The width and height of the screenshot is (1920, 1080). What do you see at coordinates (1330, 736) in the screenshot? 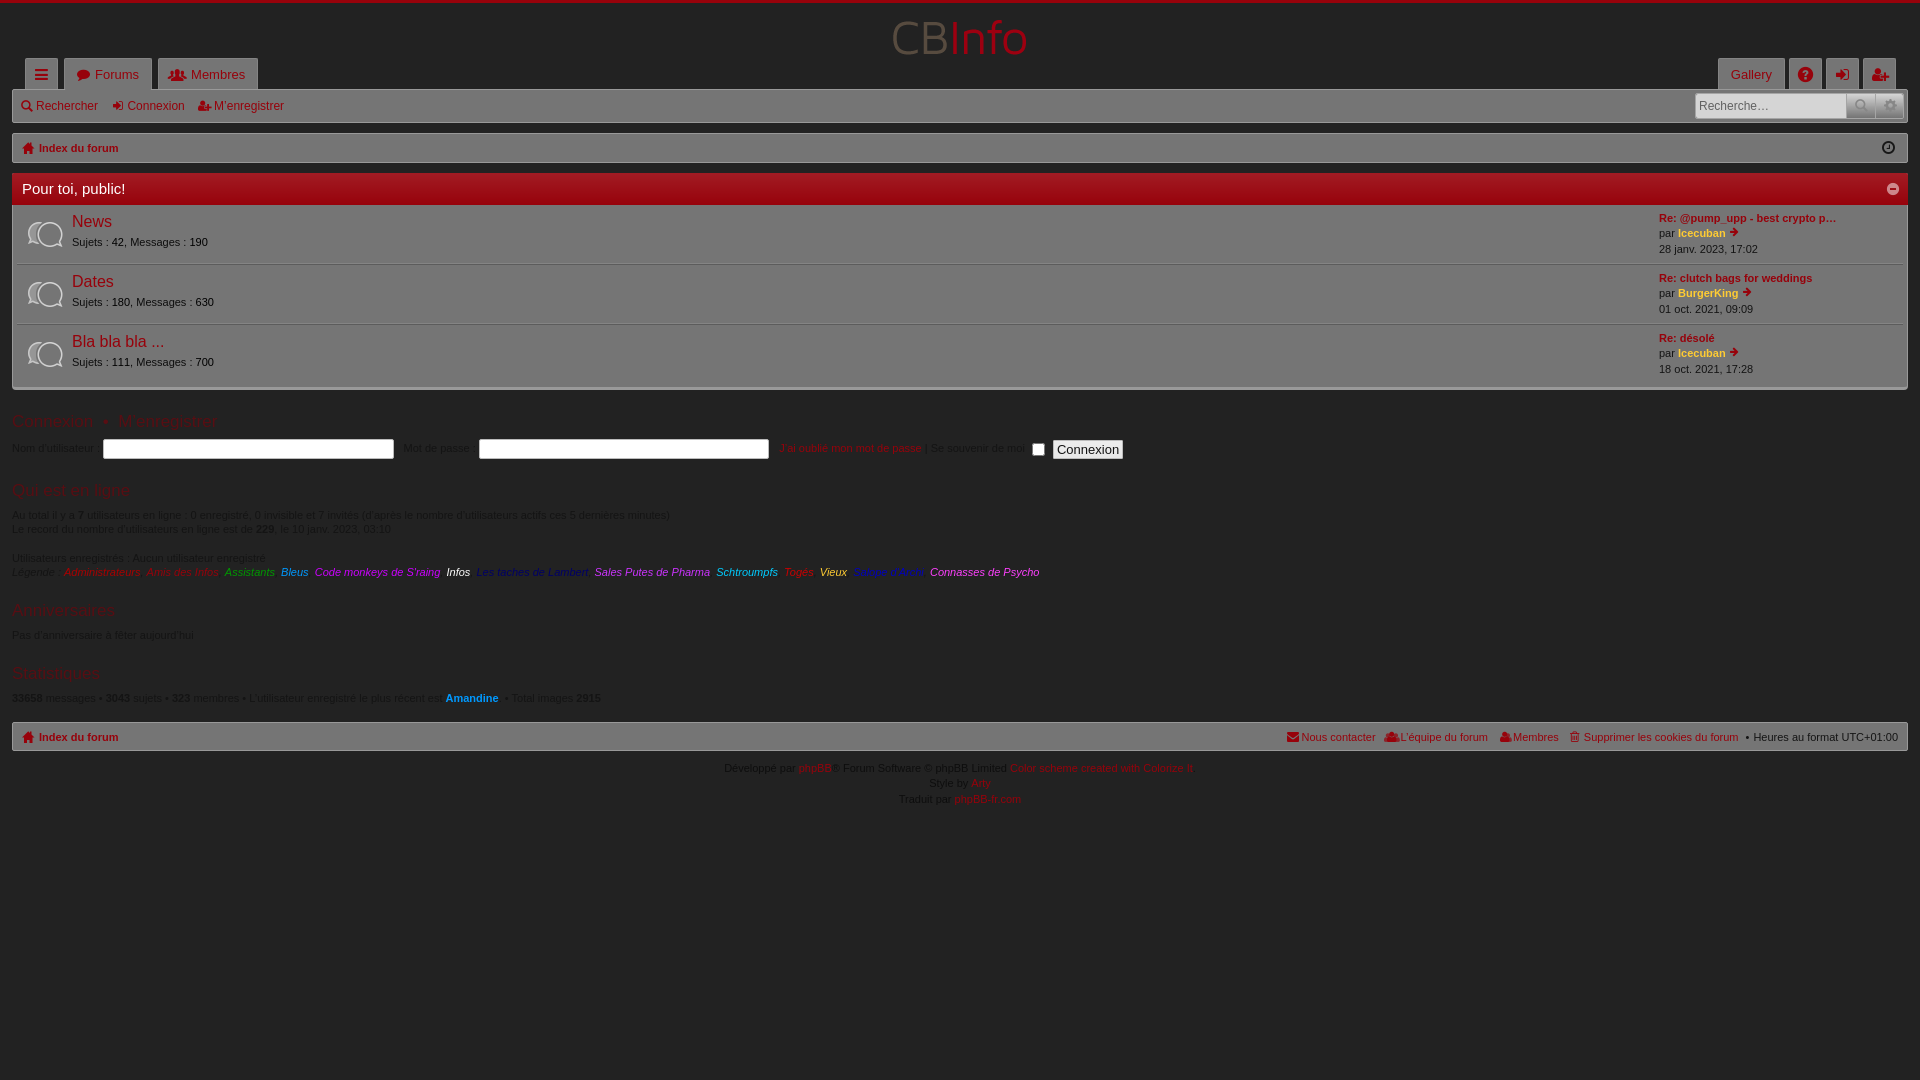
I see `Nous contacter` at bounding box center [1330, 736].